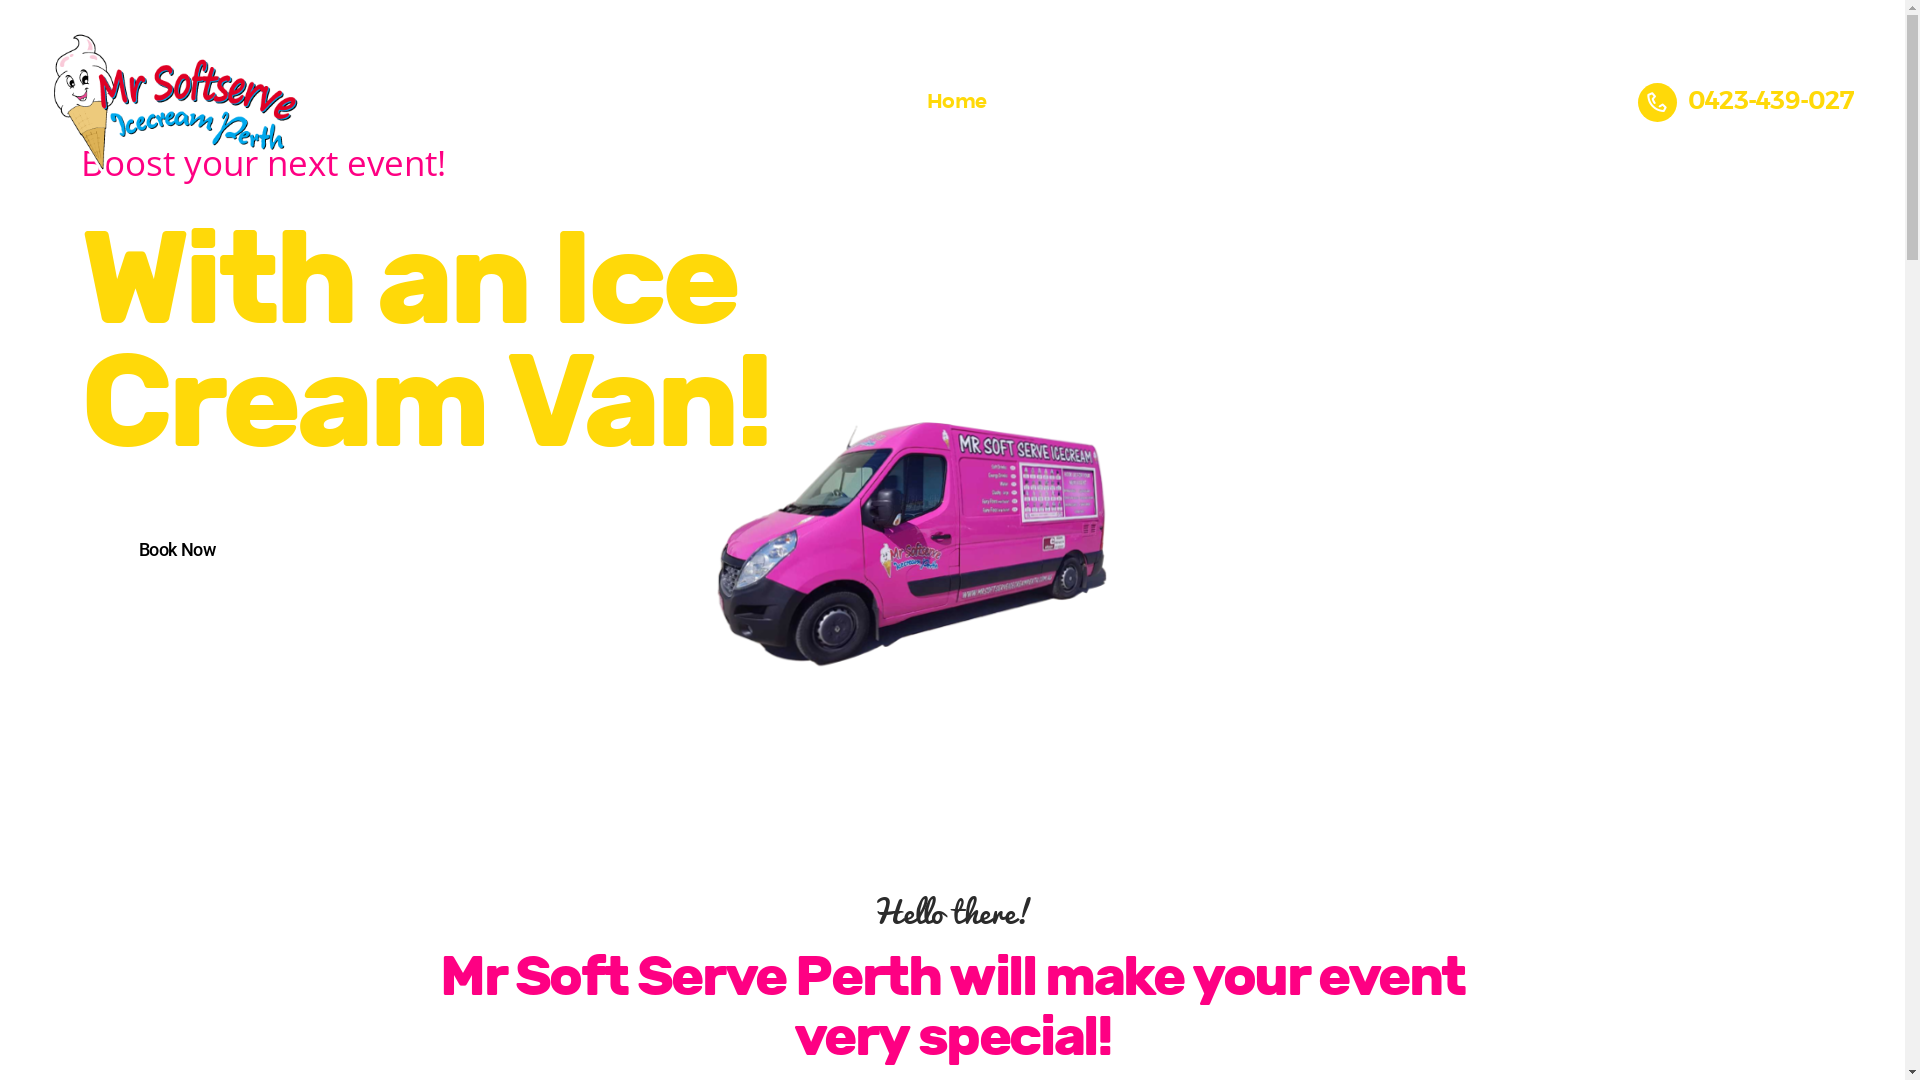 The image size is (1920, 1080). Describe the element at coordinates (1368, 102) in the screenshot. I see `Products` at that location.